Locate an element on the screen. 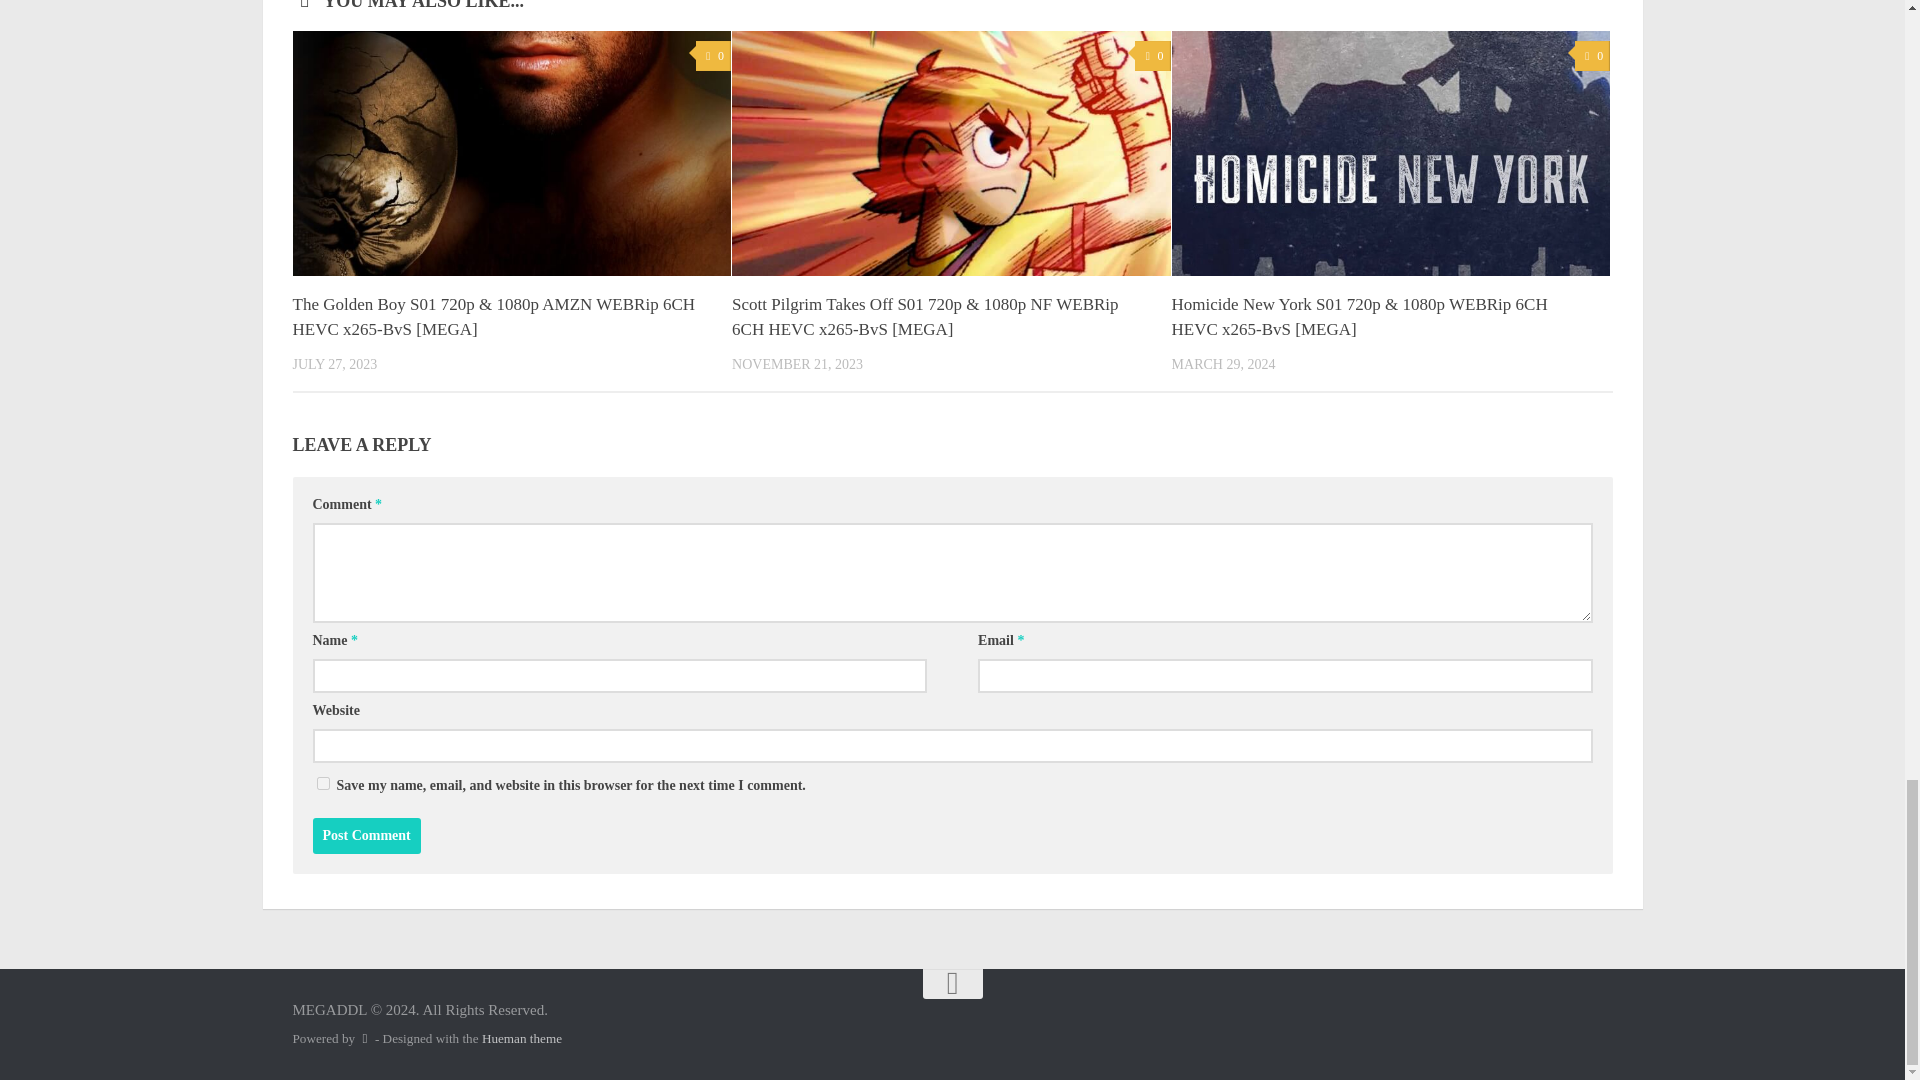 The height and width of the screenshot is (1080, 1920). yes is located at coordinates (322, 782).